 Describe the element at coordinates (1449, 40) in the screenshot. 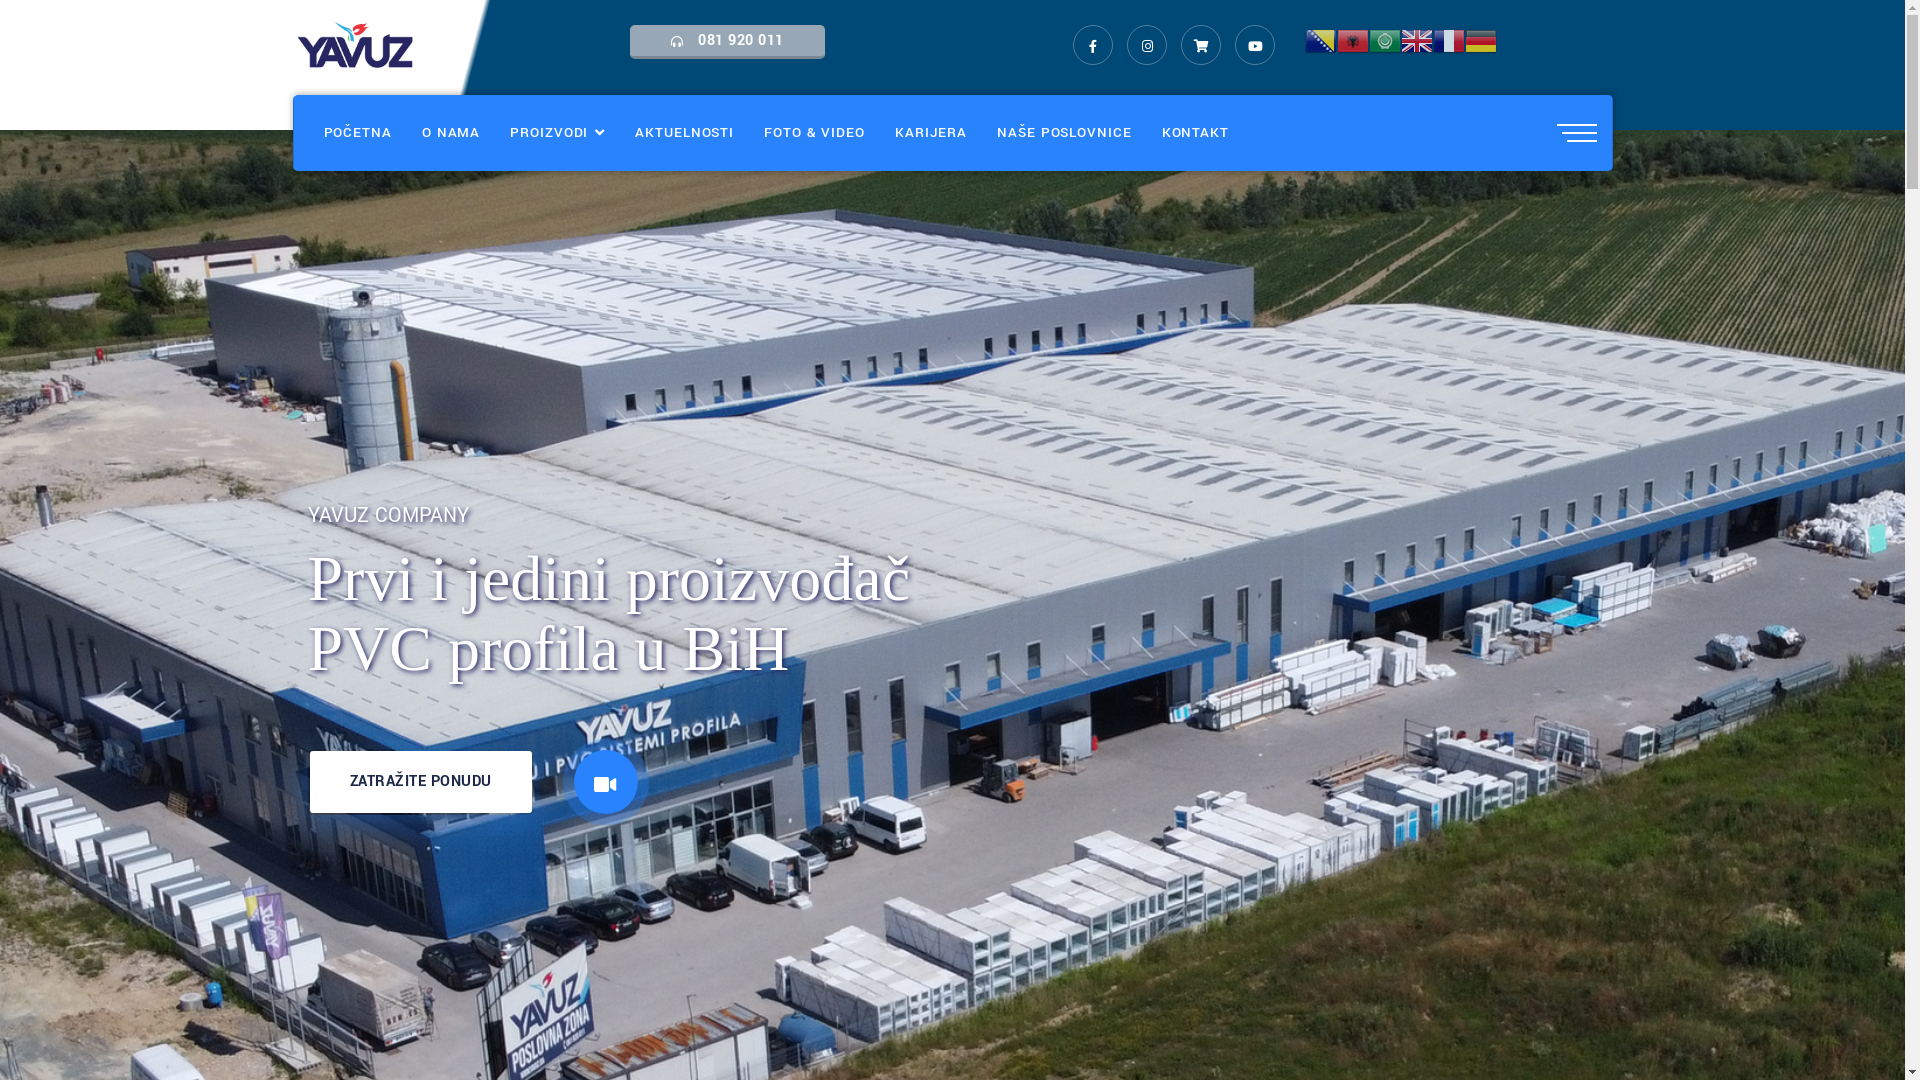

I see `French` at that location.